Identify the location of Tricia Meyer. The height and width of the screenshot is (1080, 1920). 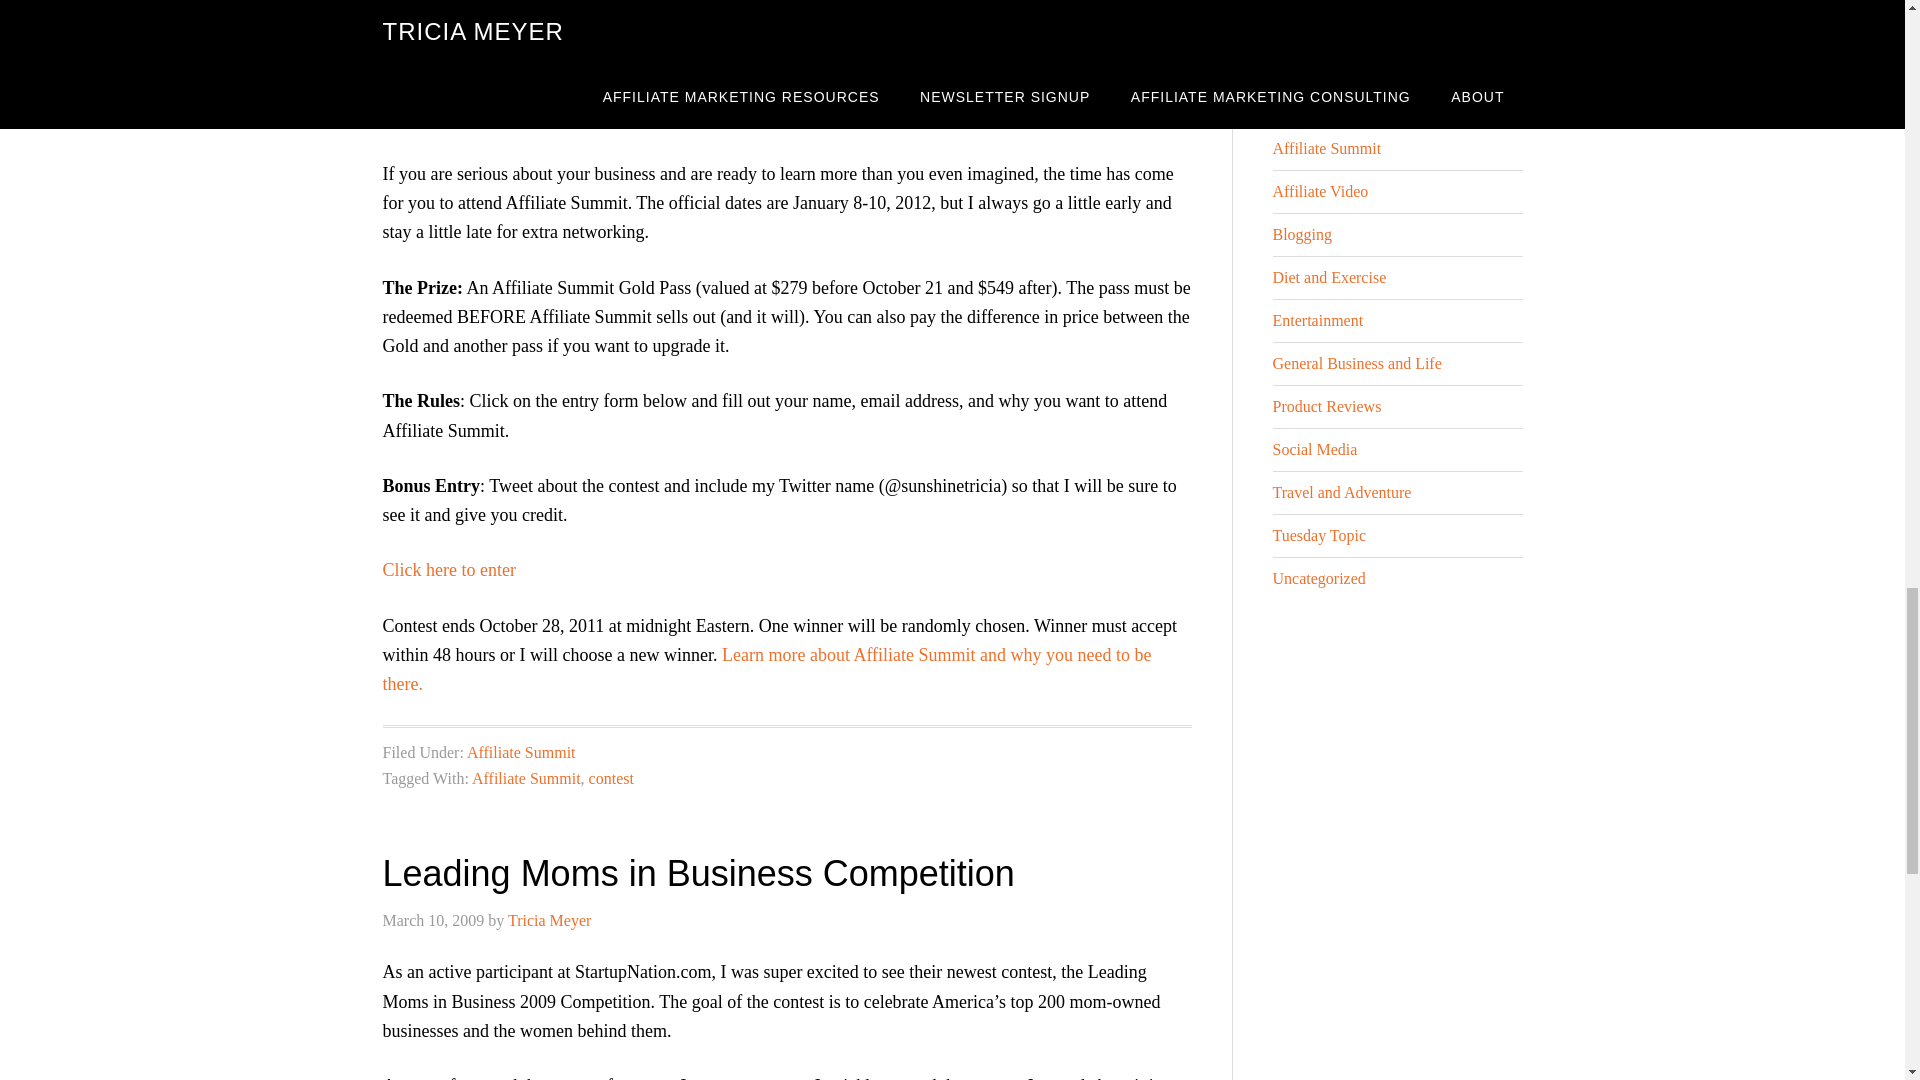
(550, 920).